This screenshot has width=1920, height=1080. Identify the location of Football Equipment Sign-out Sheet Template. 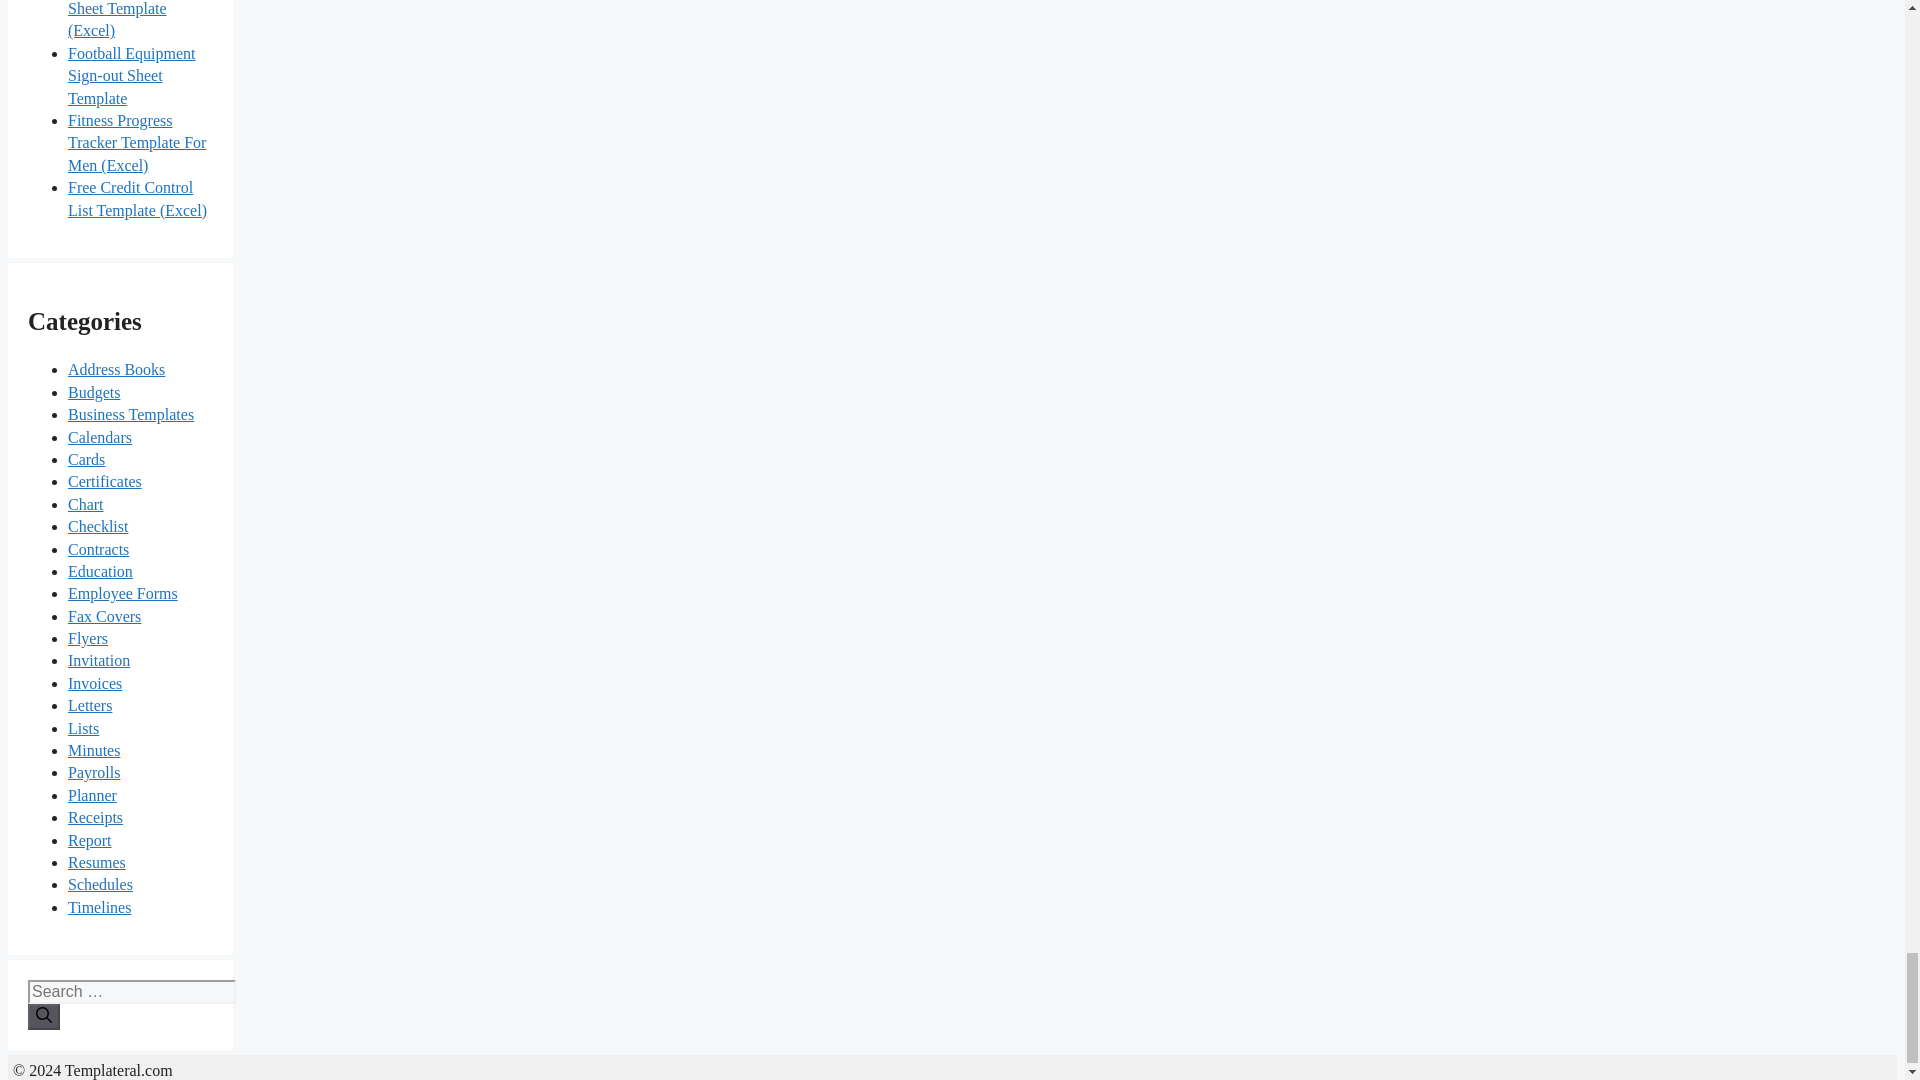
(131, 76).